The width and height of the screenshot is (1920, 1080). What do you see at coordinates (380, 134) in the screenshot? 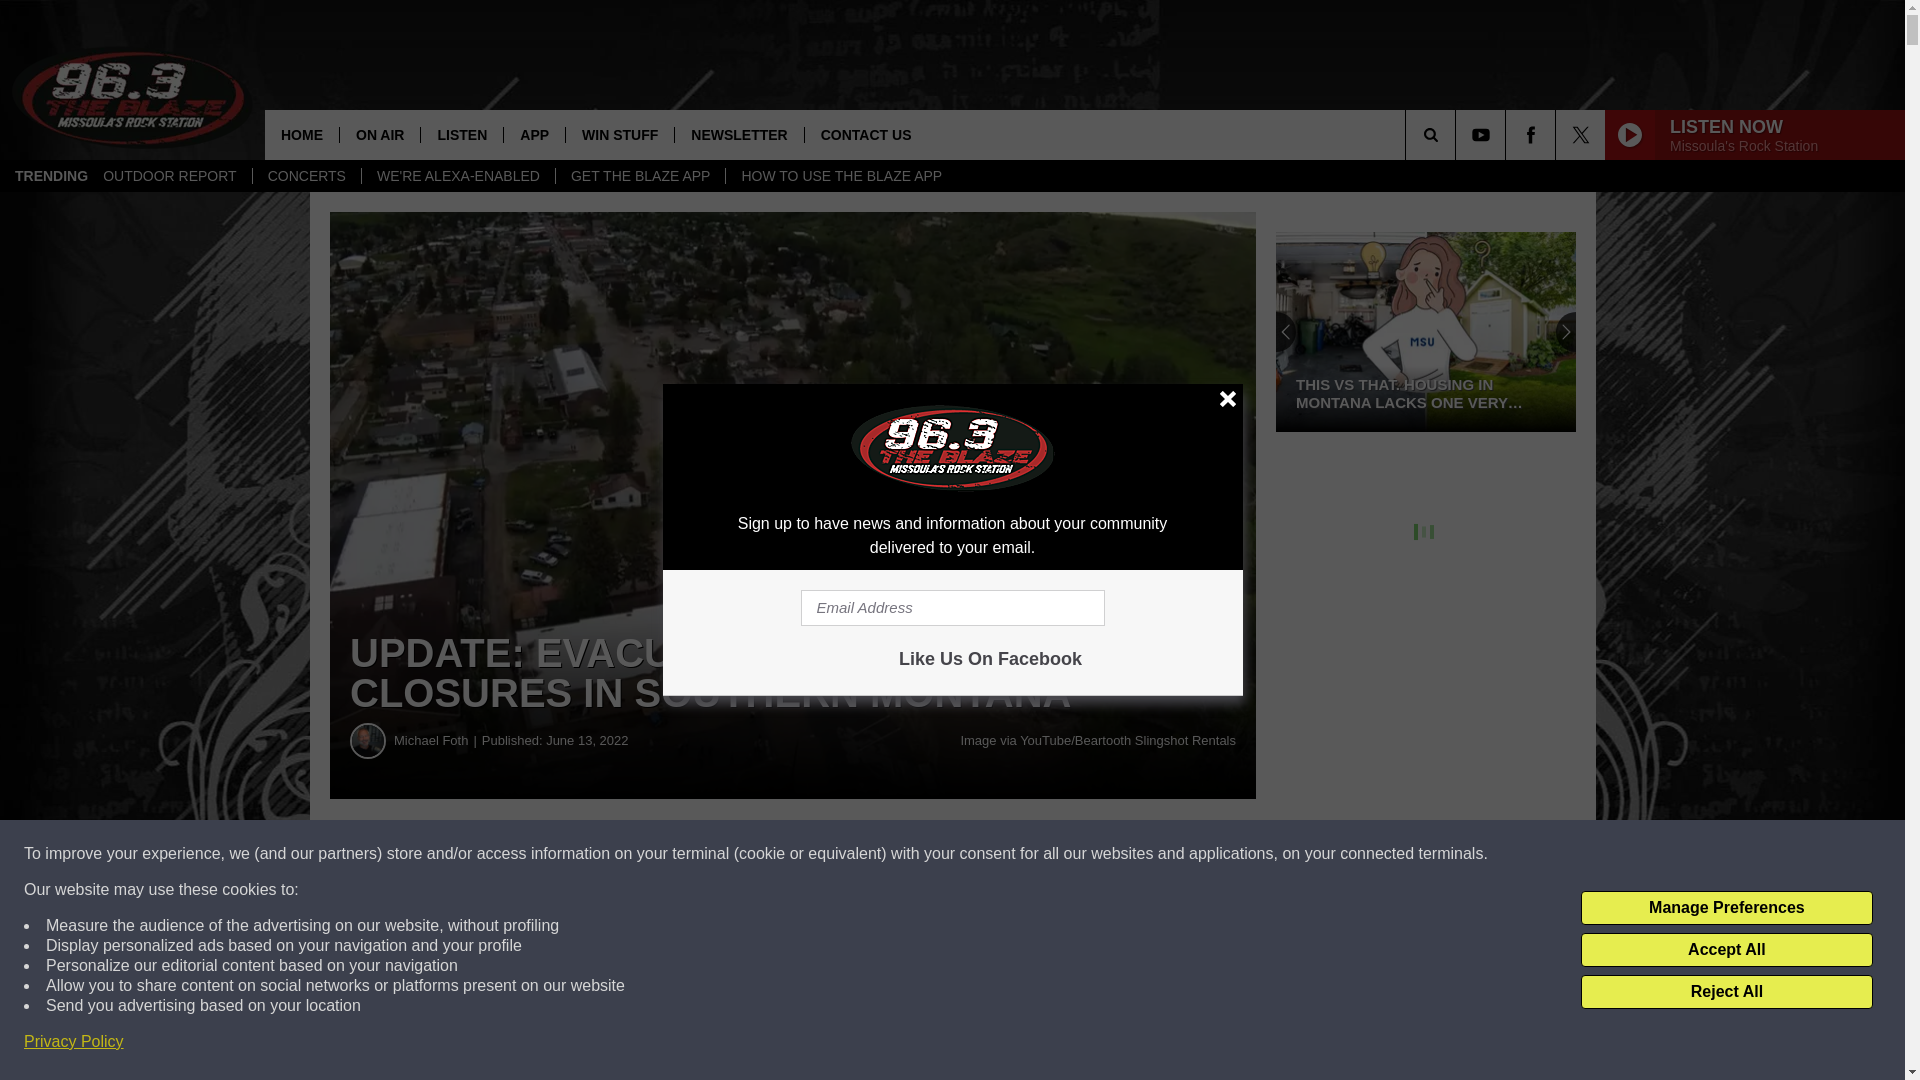
I see `ON AIR` at bounding box center [380, 134].